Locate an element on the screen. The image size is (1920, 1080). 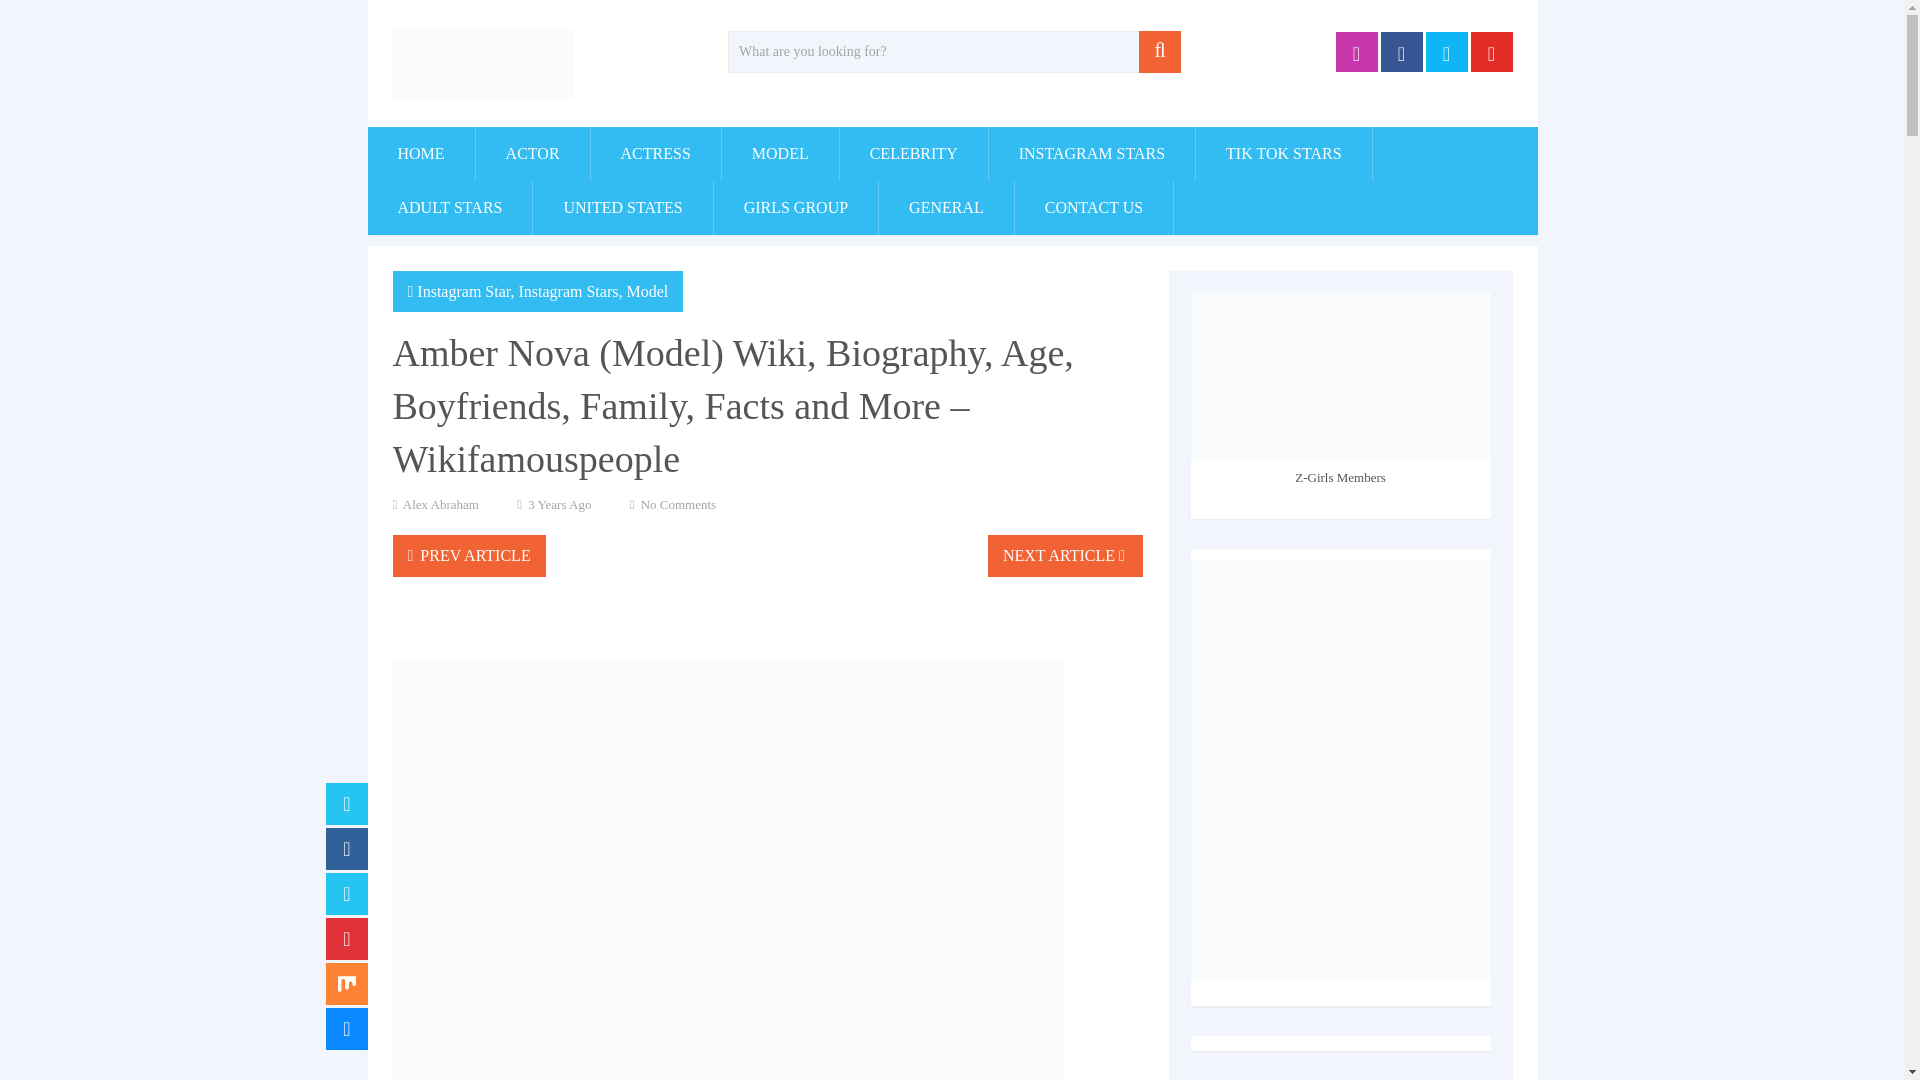
Posts by Alex Abraham is located at coordinates (440, 504).